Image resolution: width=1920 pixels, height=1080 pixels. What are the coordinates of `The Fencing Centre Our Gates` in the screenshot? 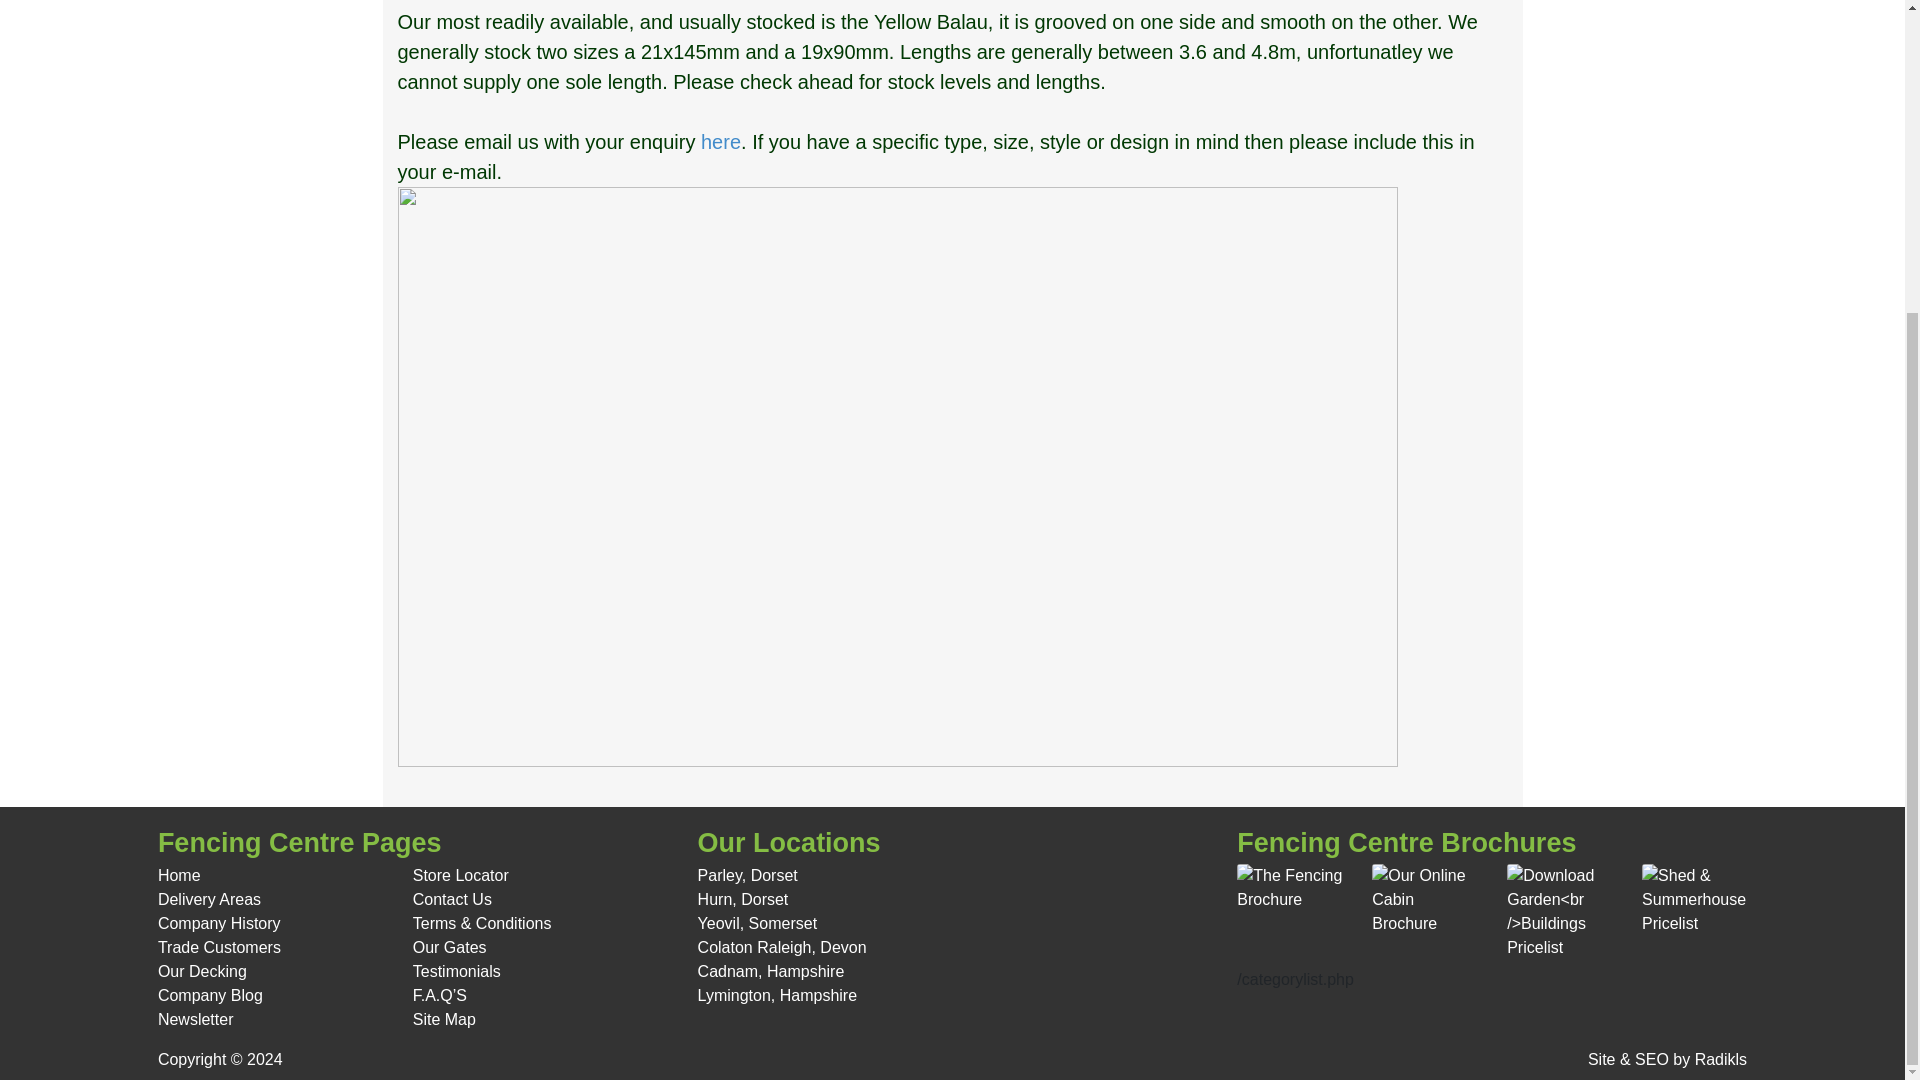 It's located at (450, 946).